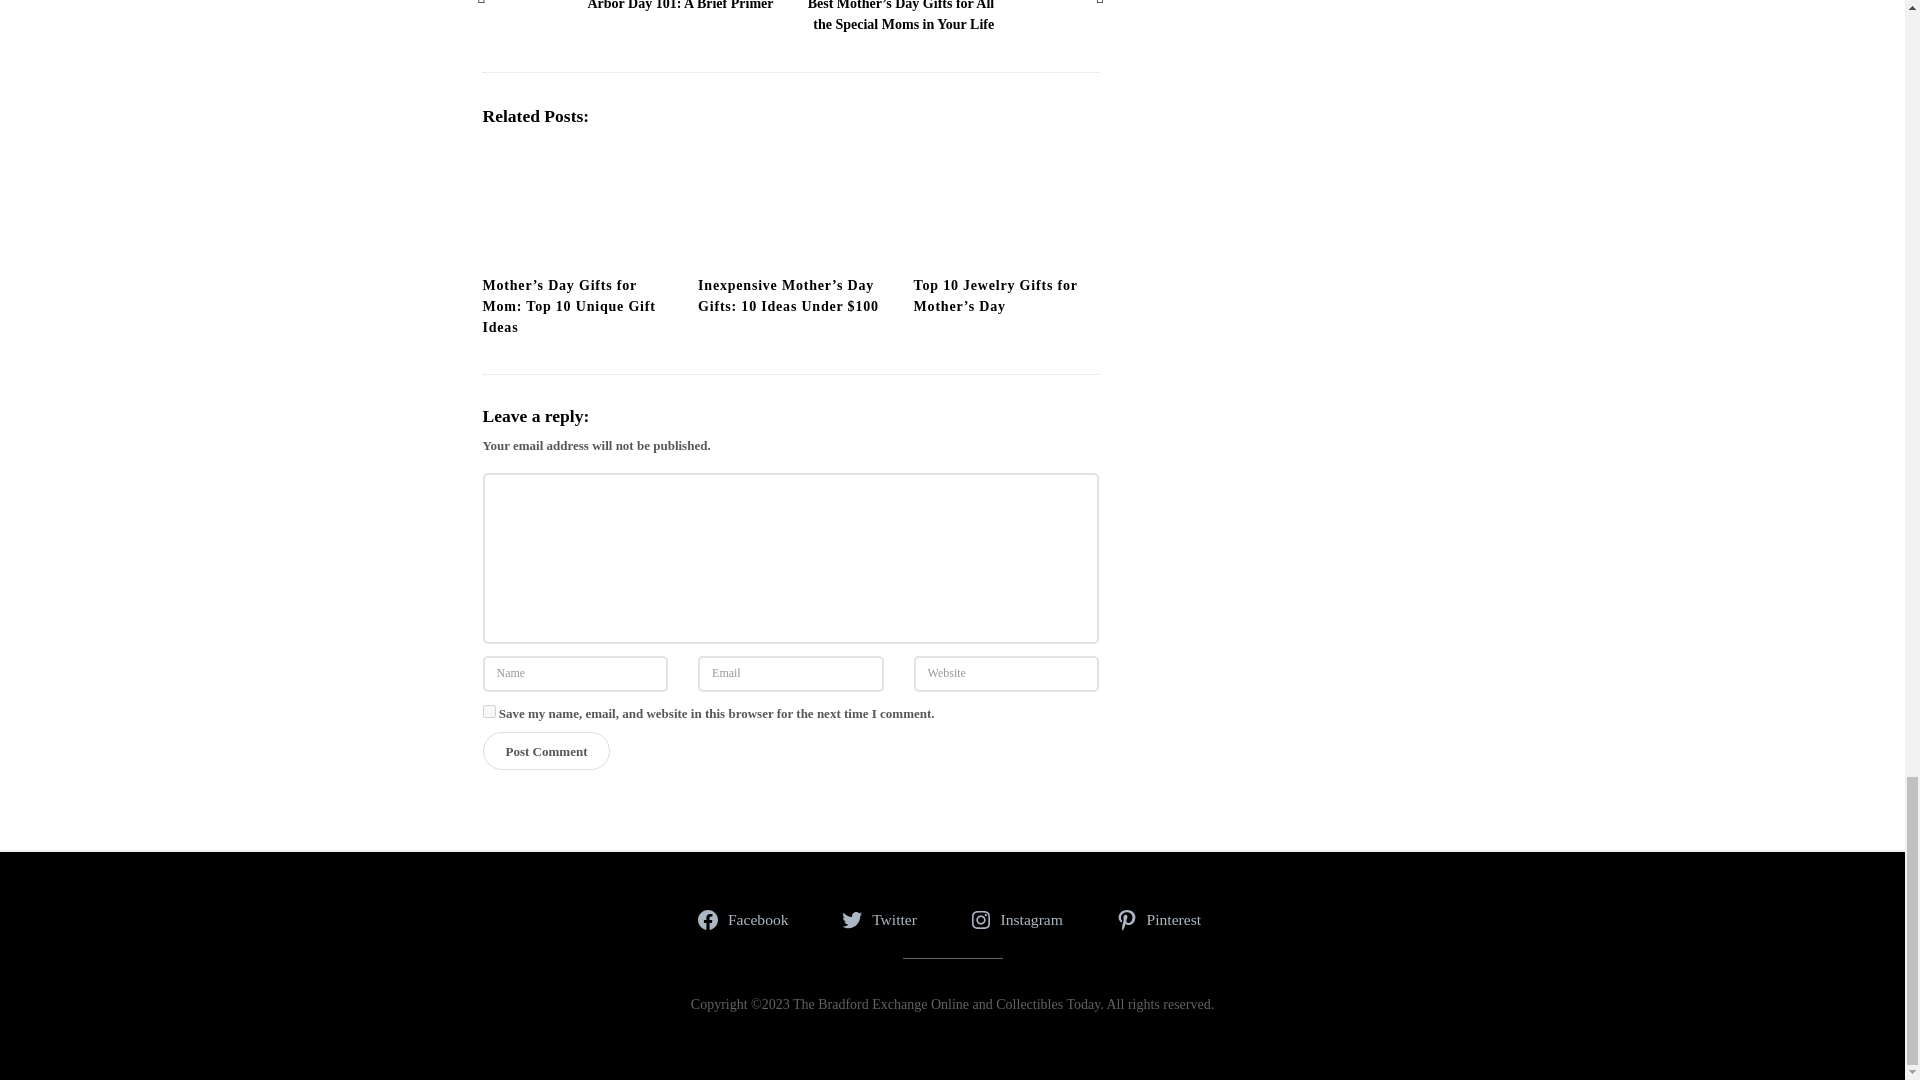 The height and width of the screenshot is (1080, 1920). Describe the element at coordinates (488, 712) in the screenshot. I see `yes` at that location.